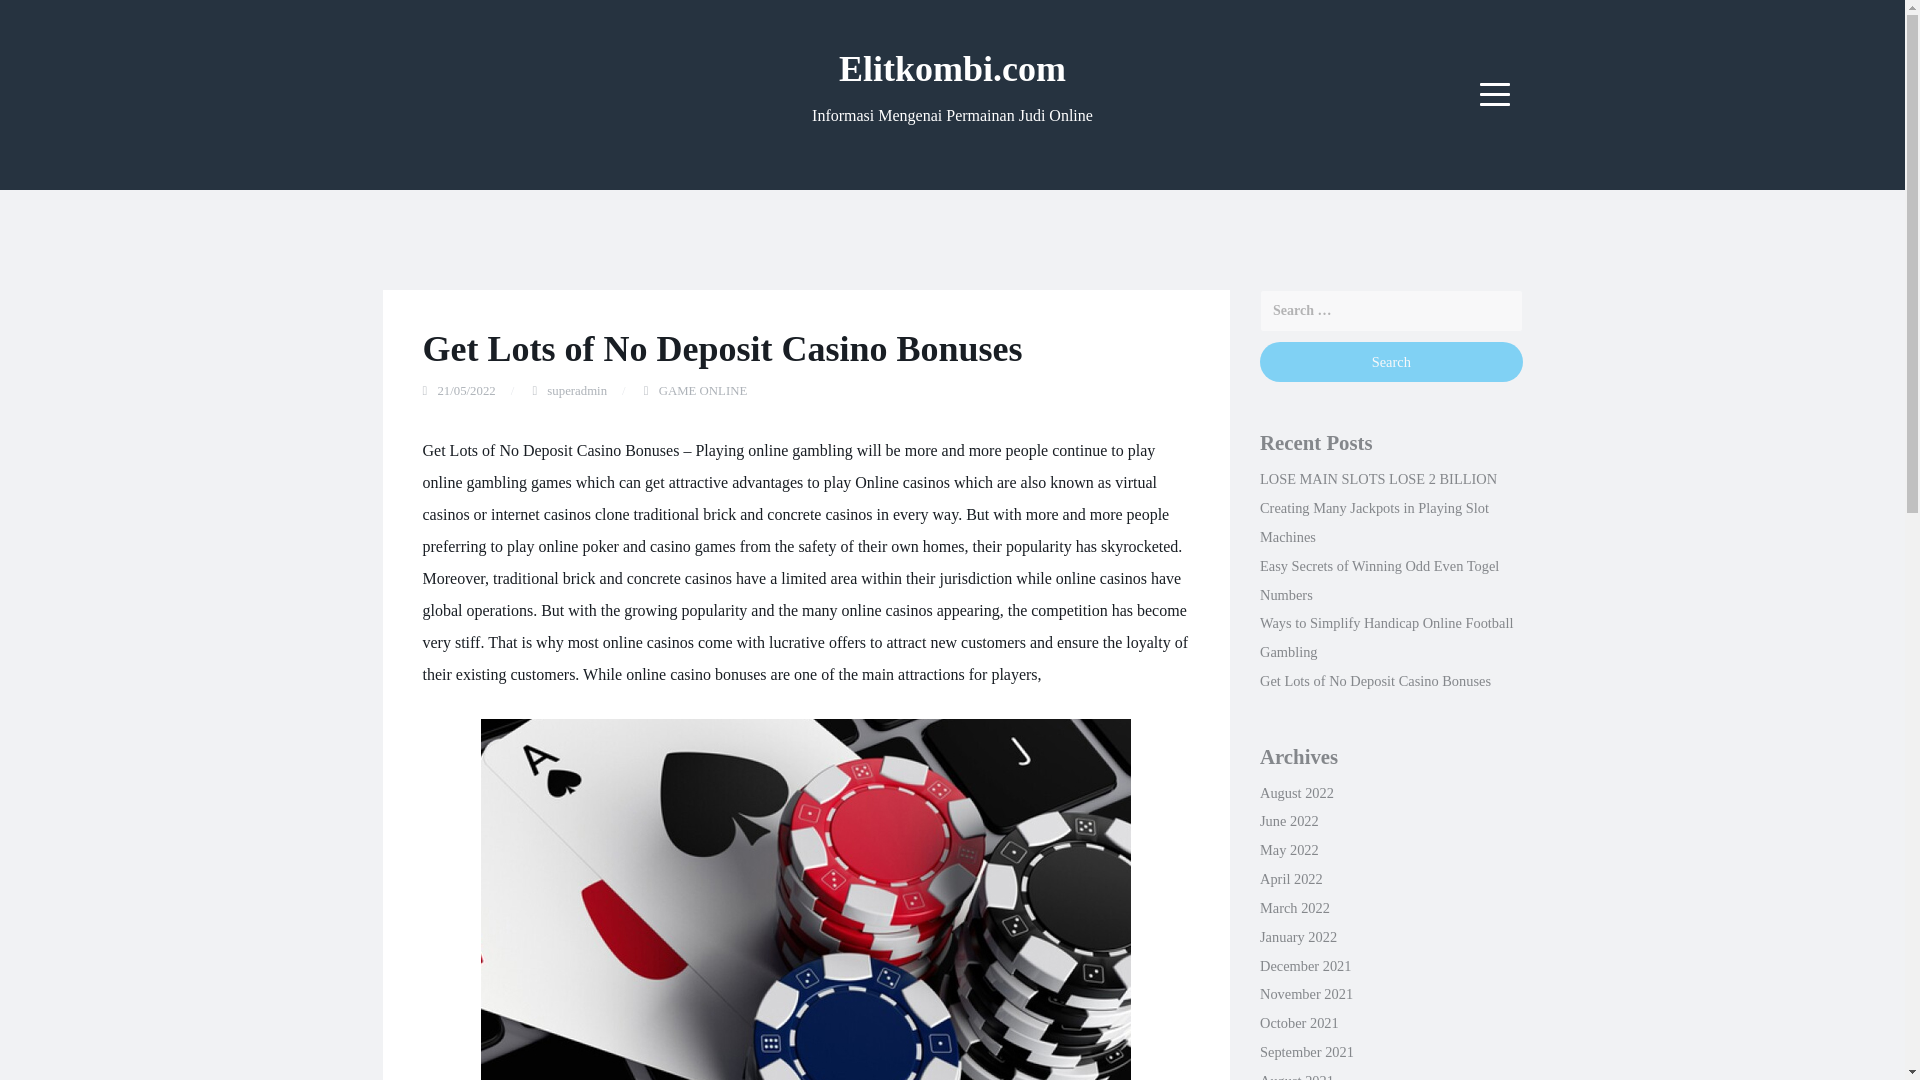  What do you see at coordinates (1289, 850) in the screenshot?
I see `May 2022` at bounding box center [1289, 850].